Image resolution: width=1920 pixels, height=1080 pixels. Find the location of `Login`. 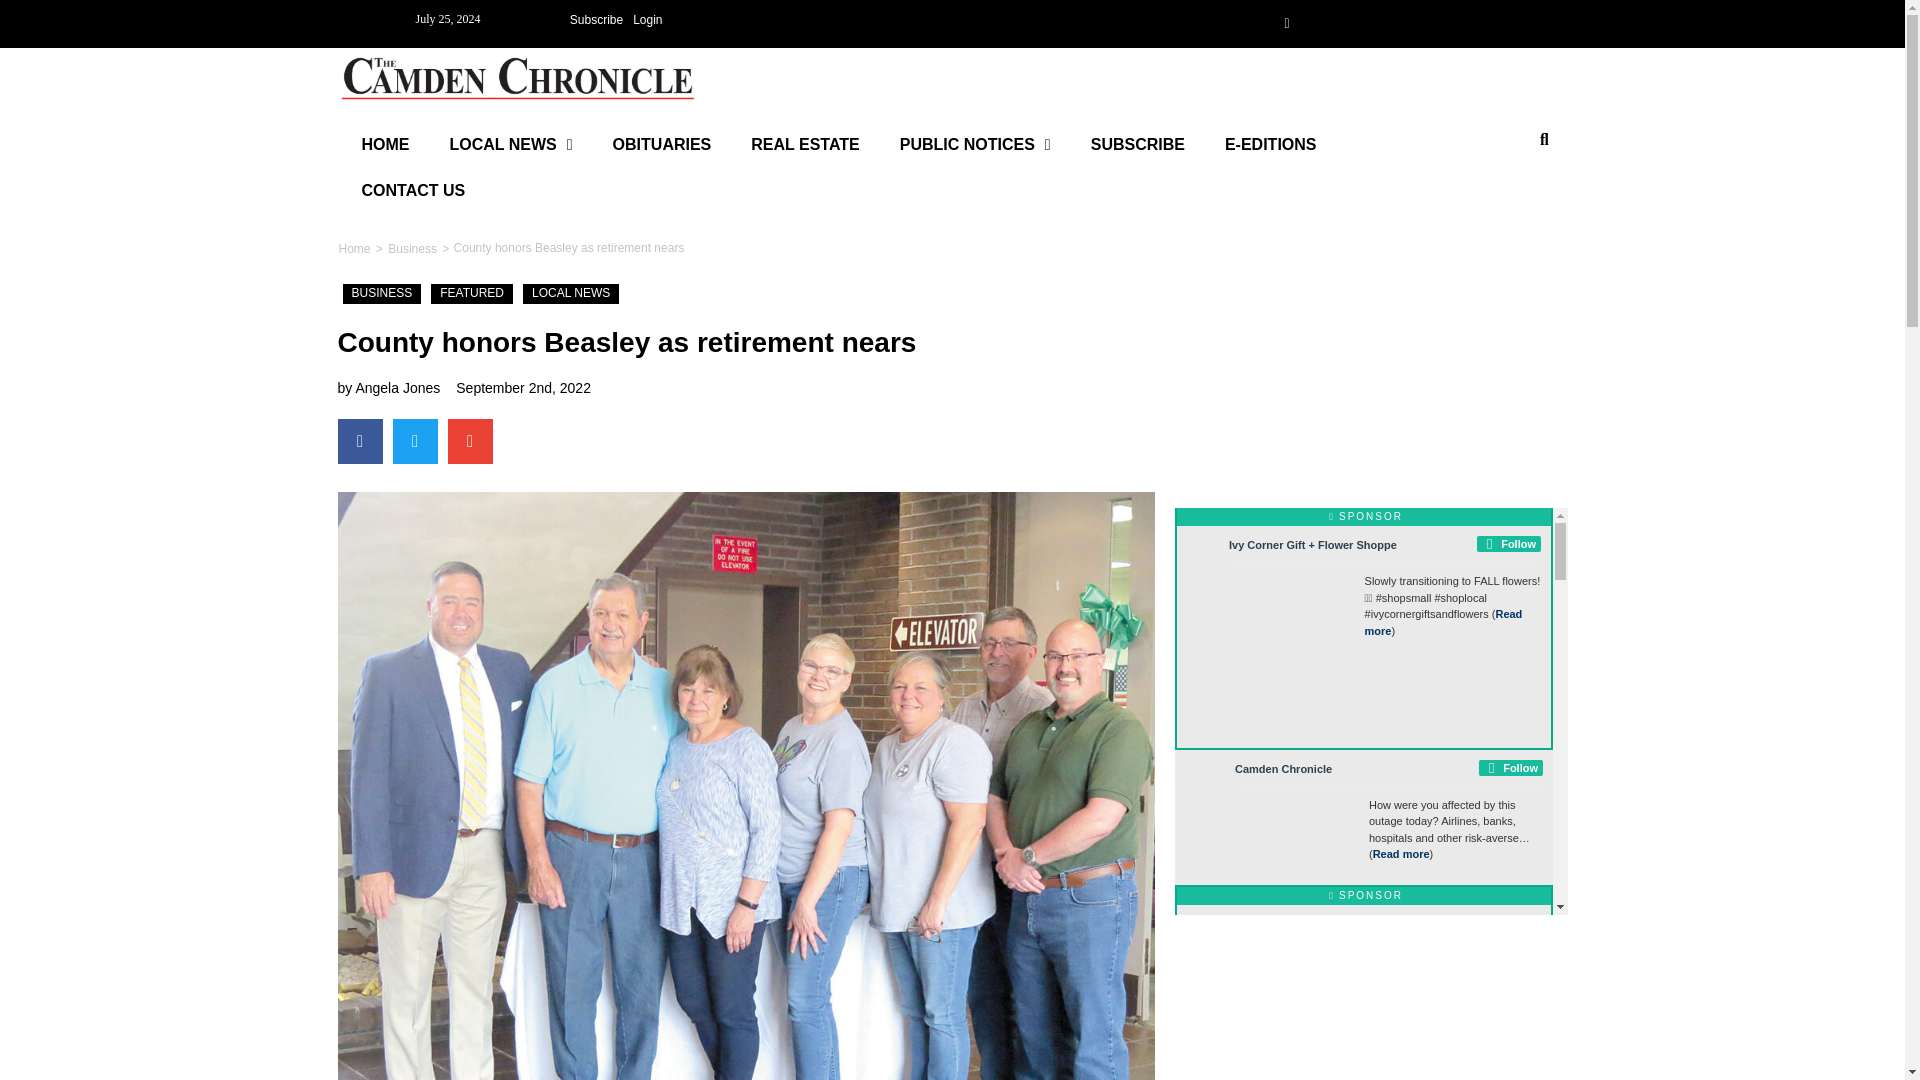

Login is located at coordinates (646, 20).